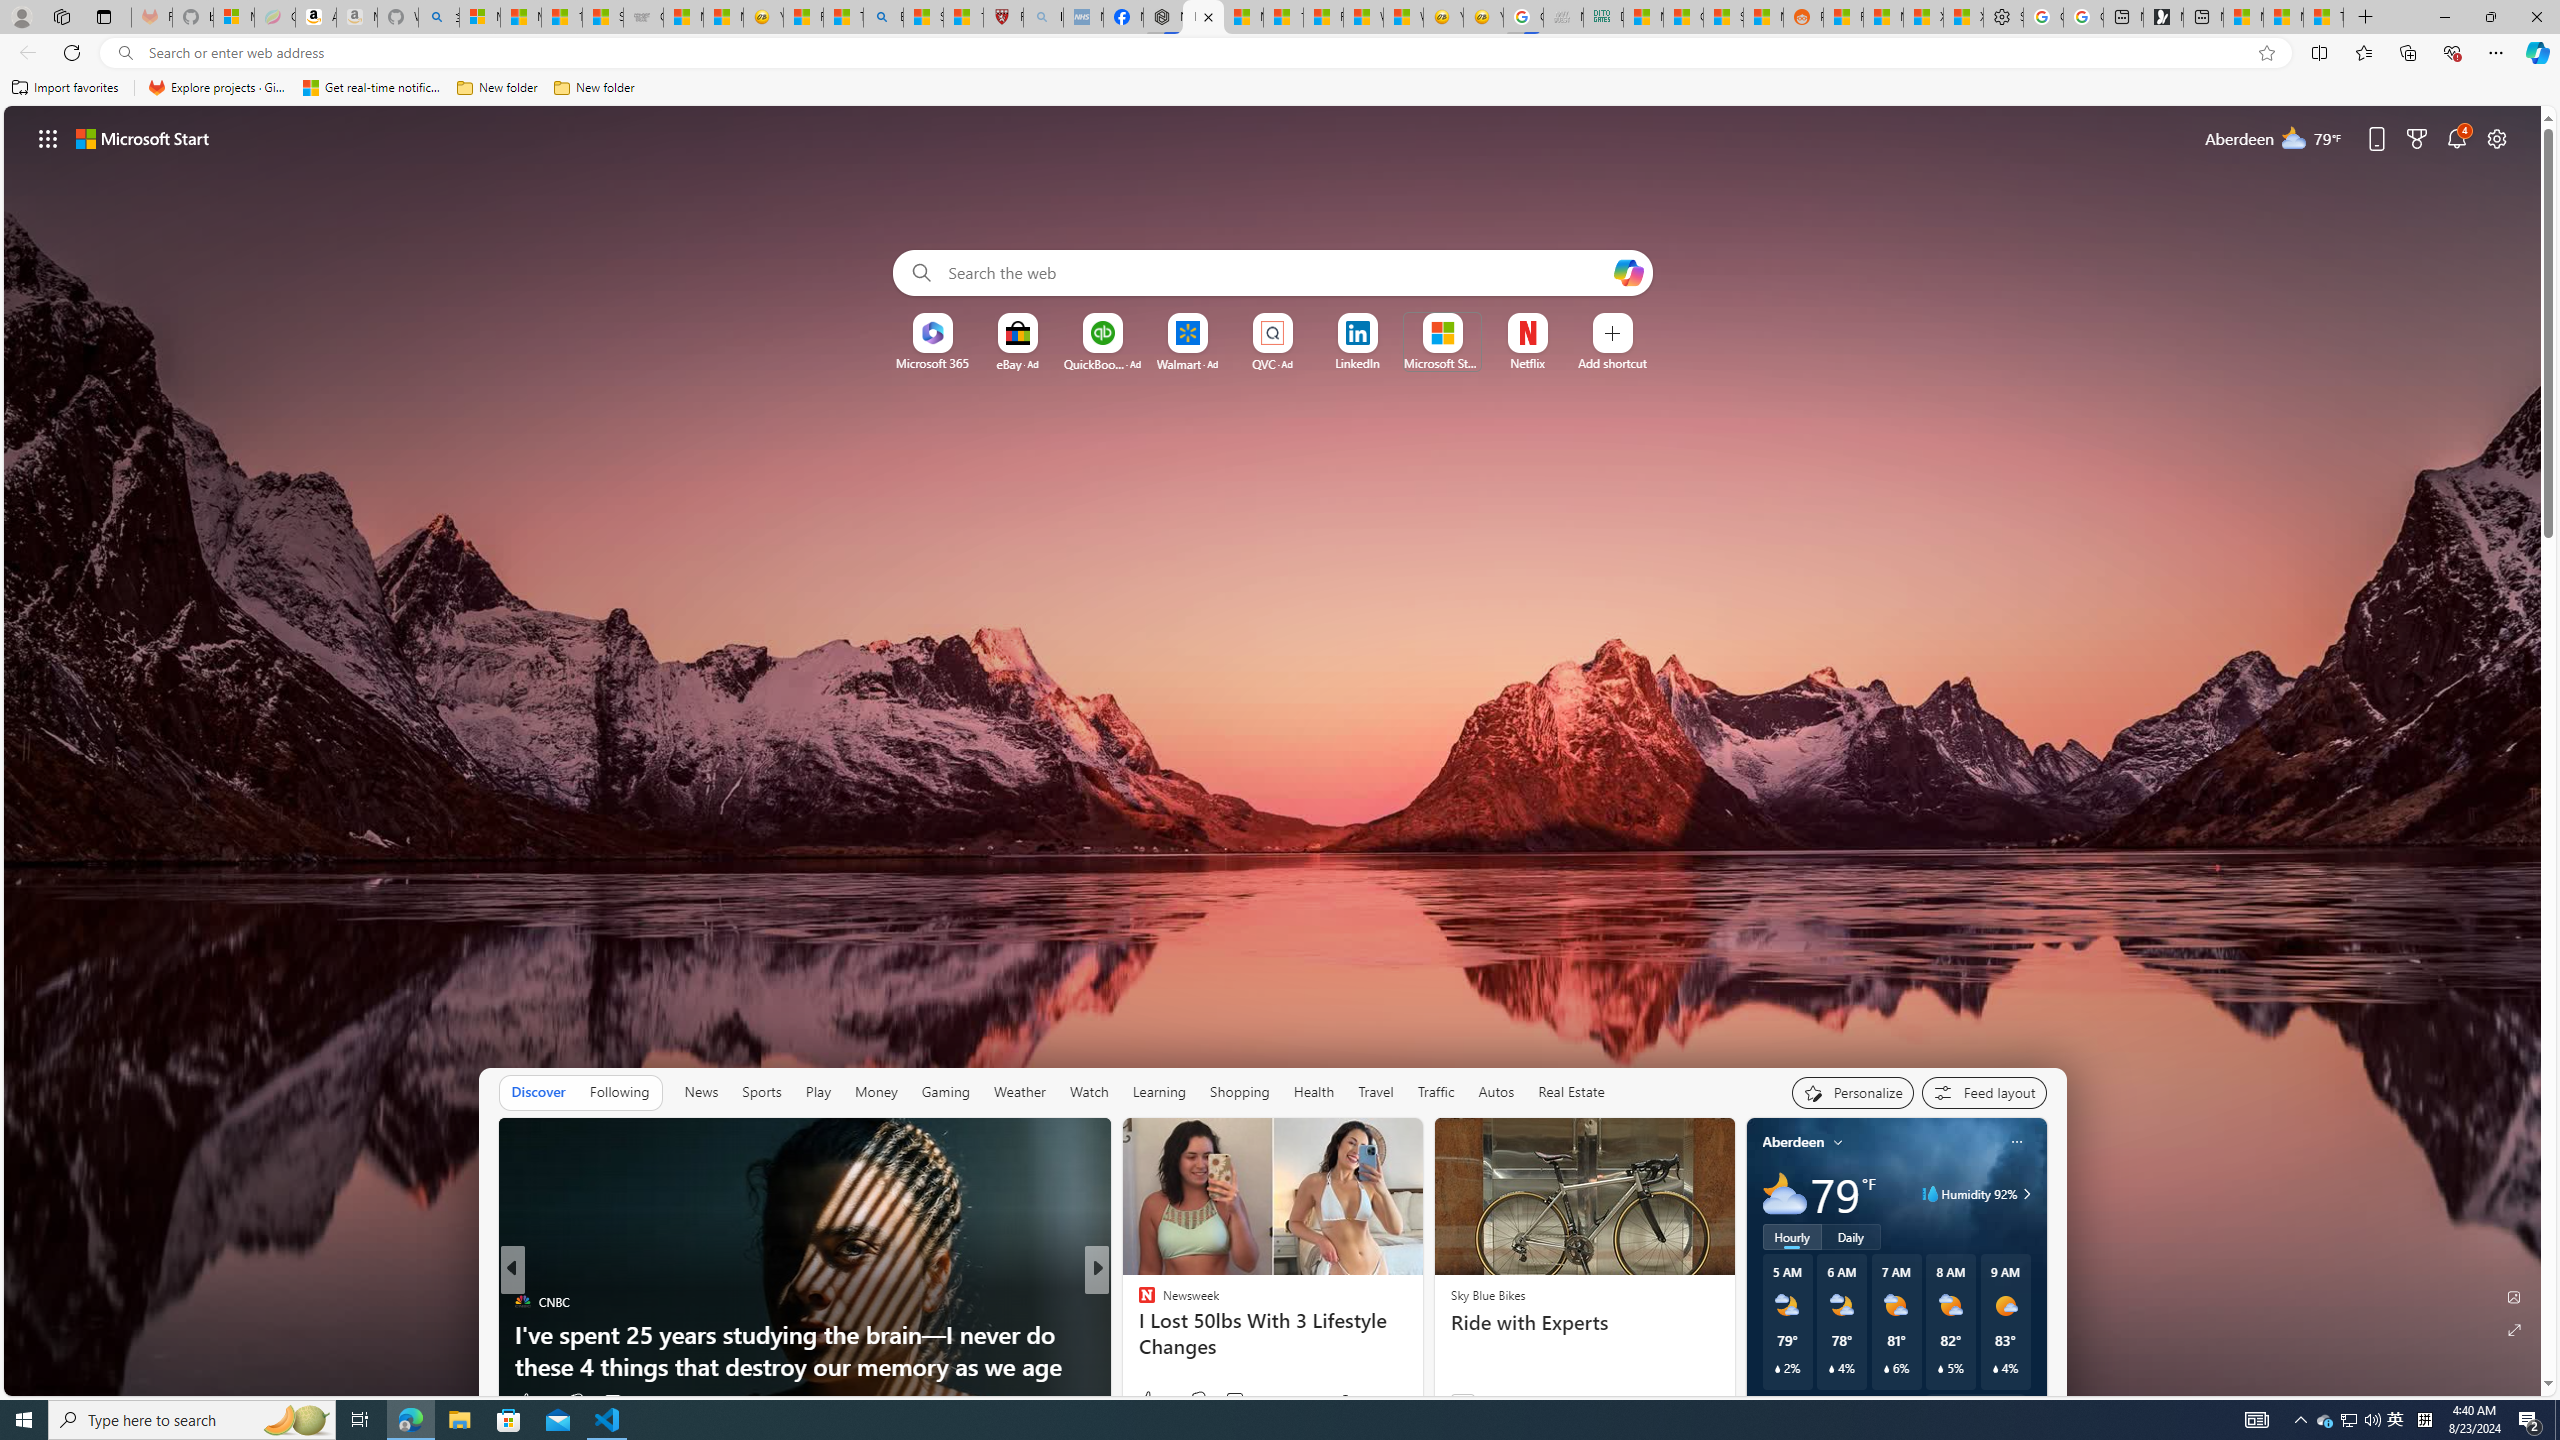 This screenshot has height=1440, width=2560. Describe the element at coordinates (1498, 1092) in the screenshot. I see `Autos` at that location.